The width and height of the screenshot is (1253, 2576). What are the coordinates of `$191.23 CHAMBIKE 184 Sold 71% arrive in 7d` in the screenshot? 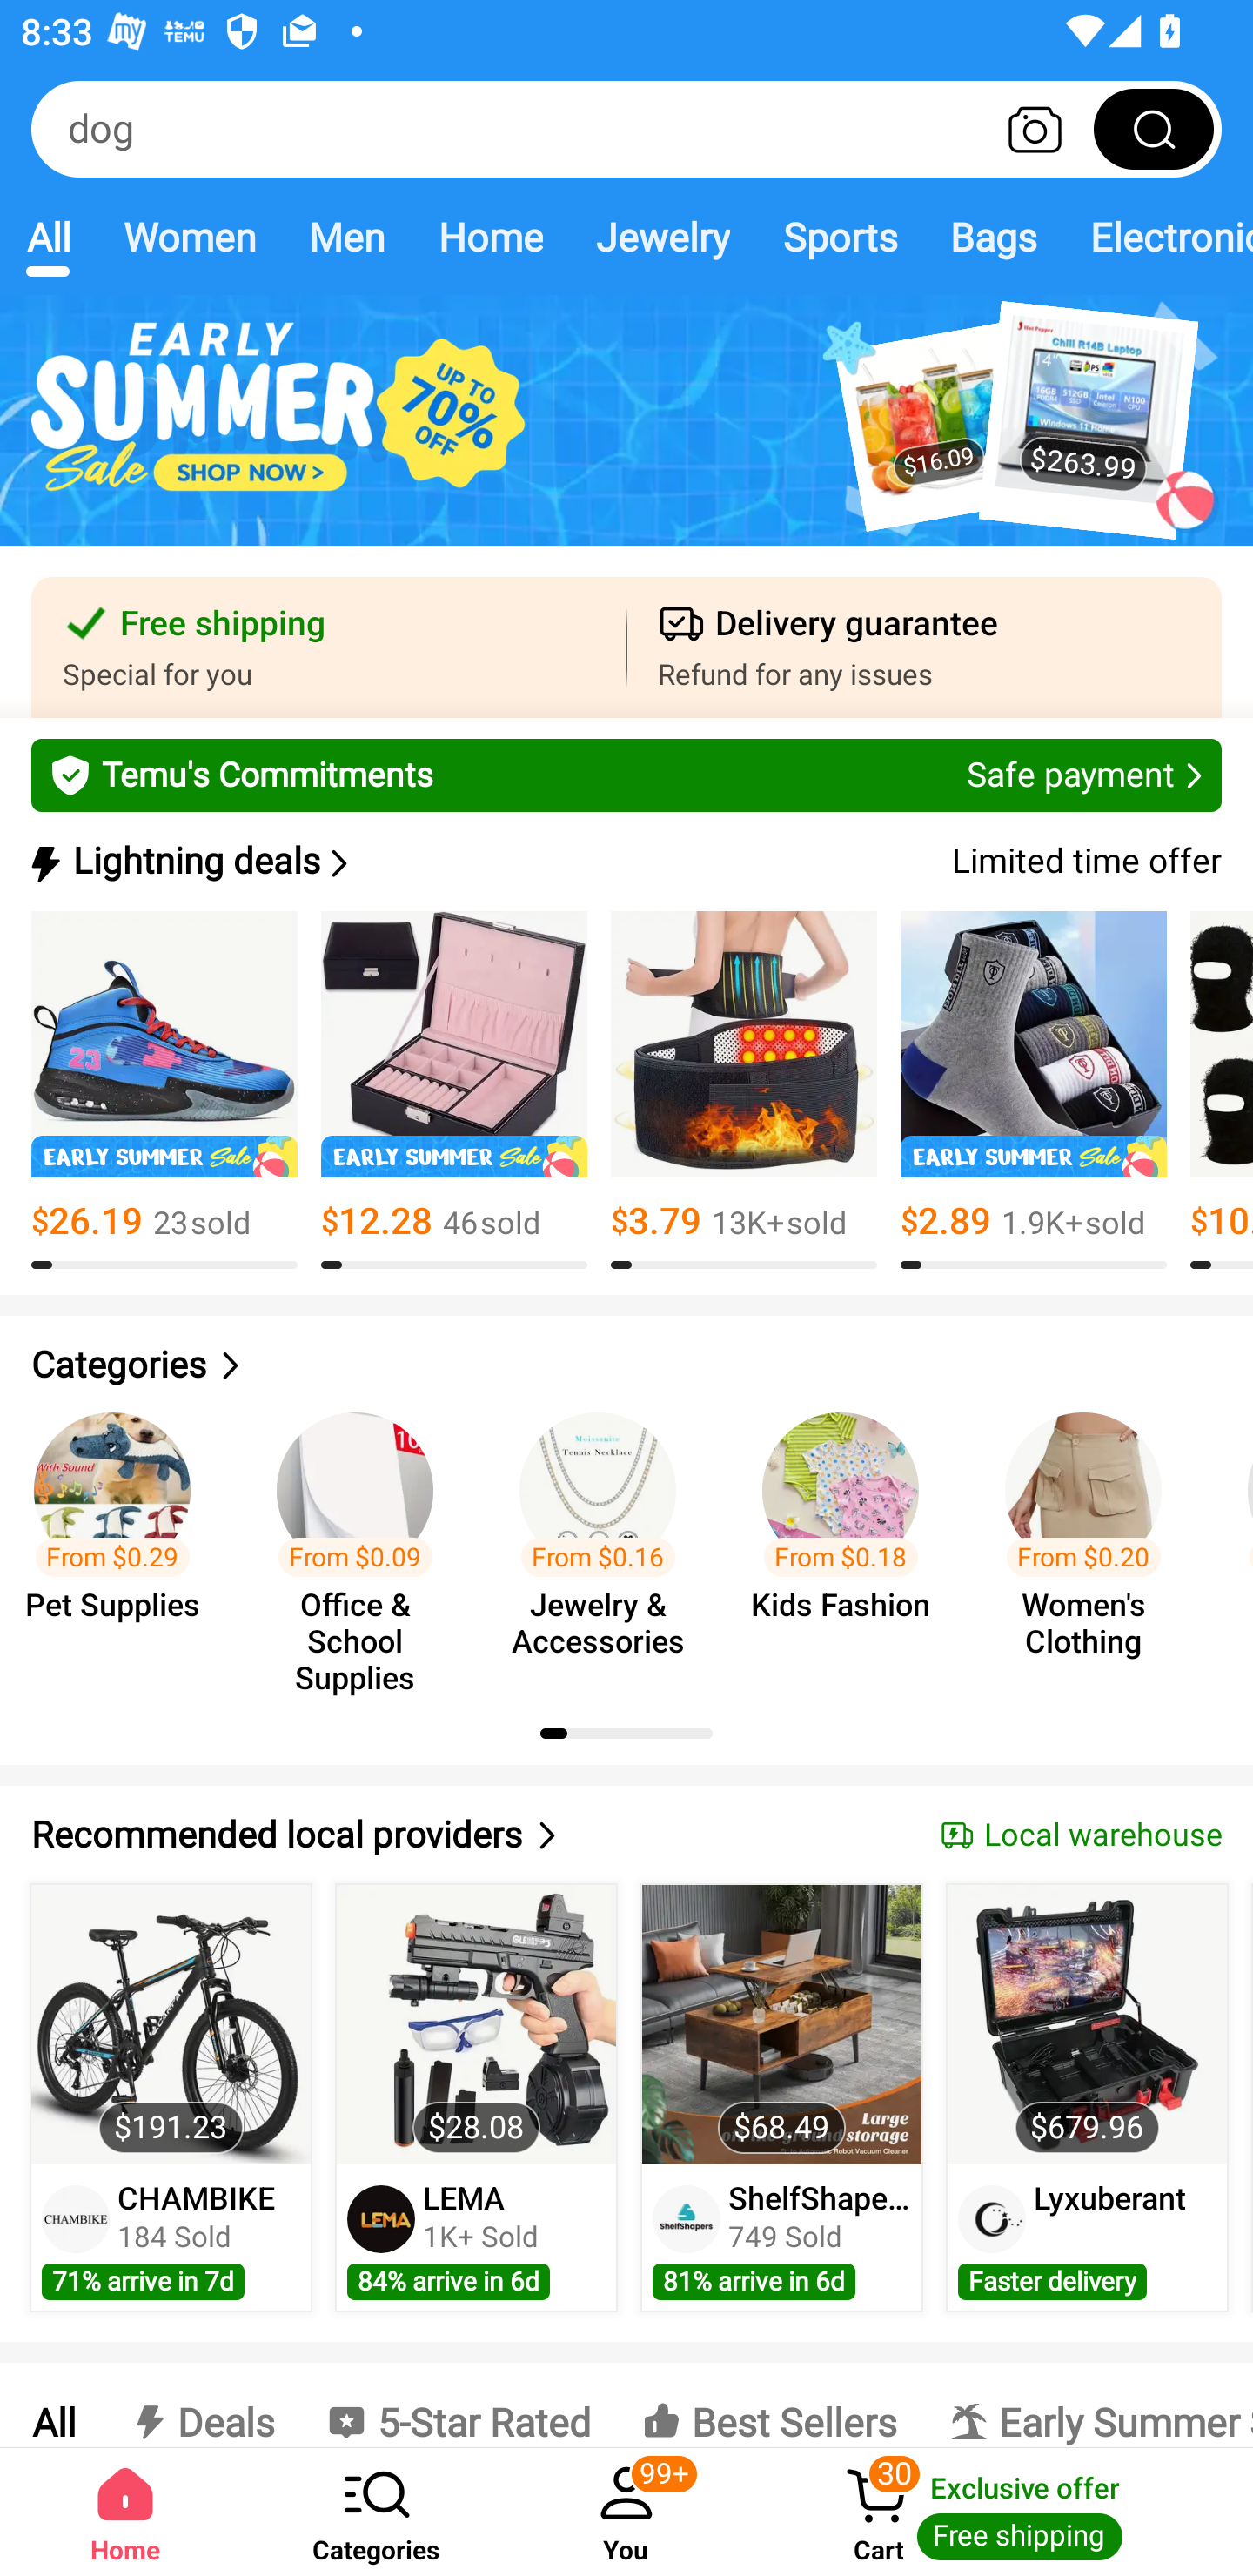 It's located at (171, 2097).